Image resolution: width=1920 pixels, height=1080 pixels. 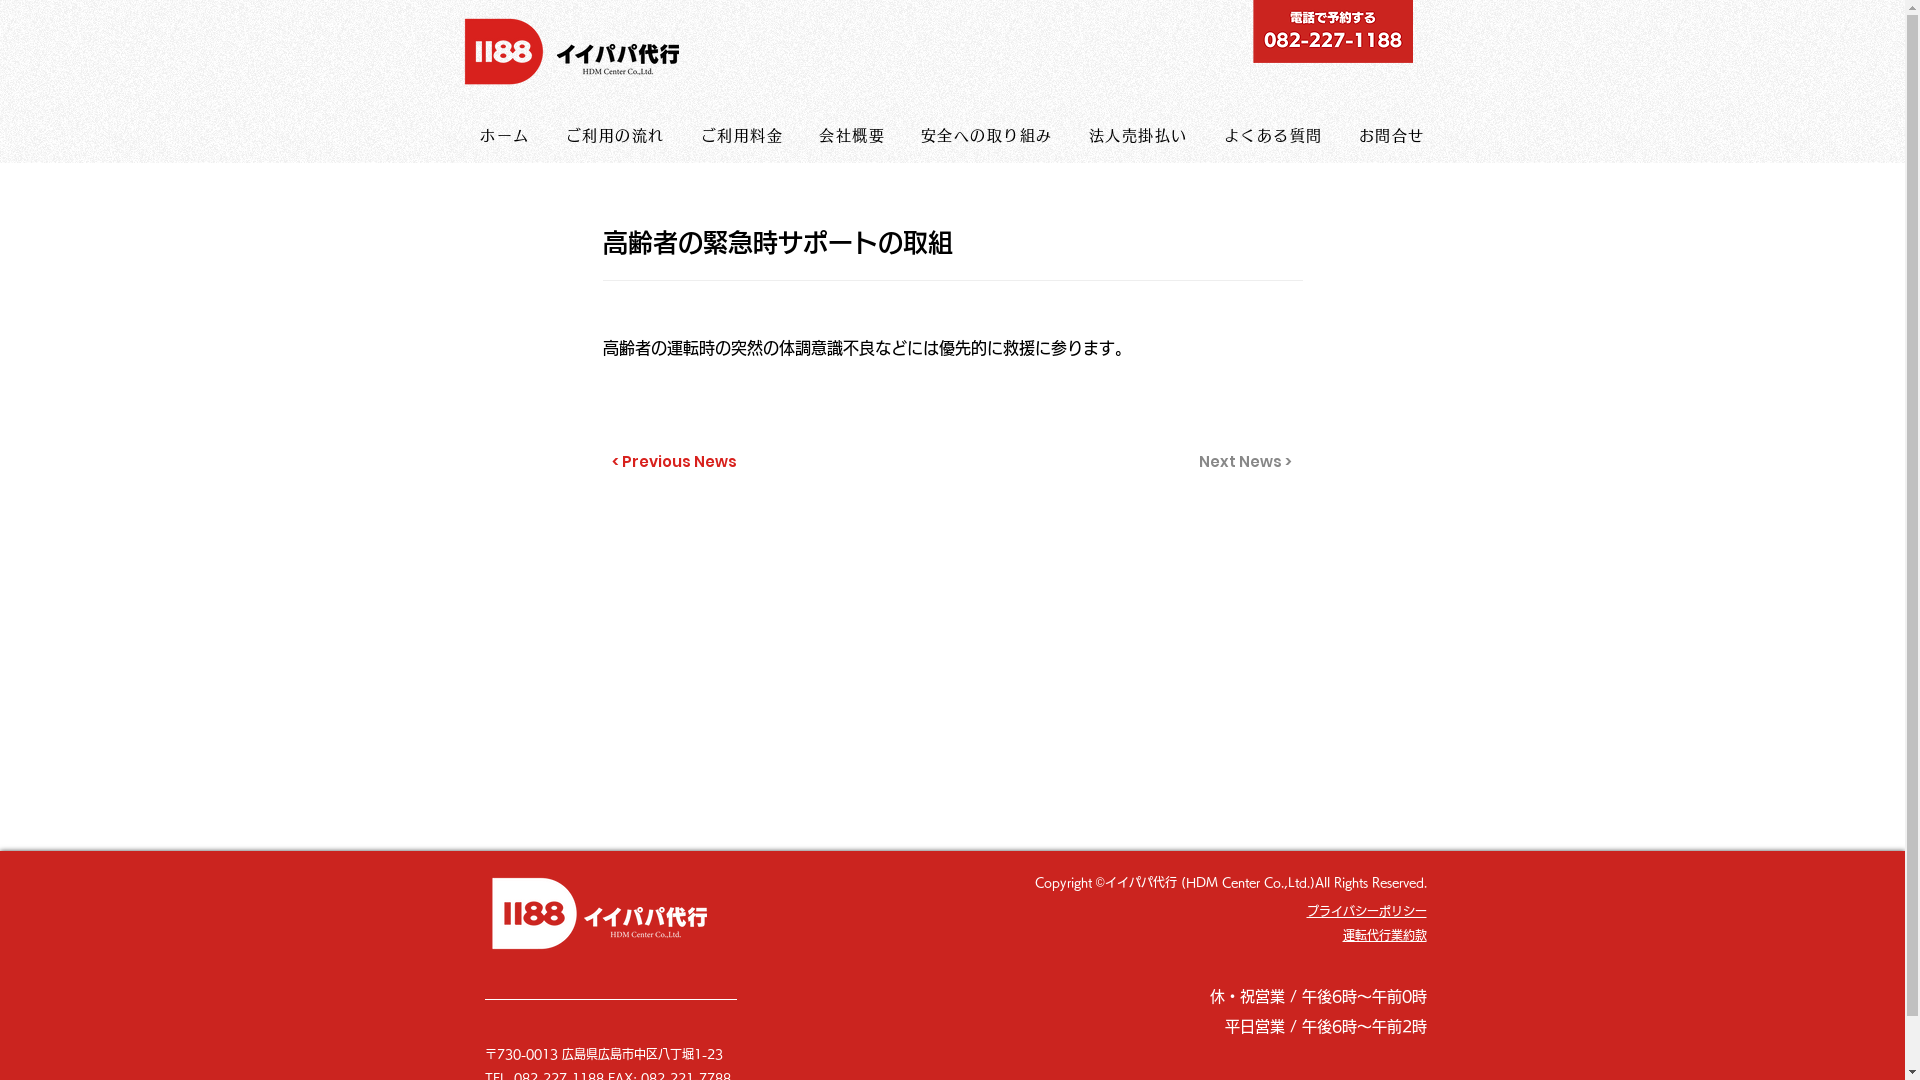 I want to click on < Previous News, so click(x=678, y=462).